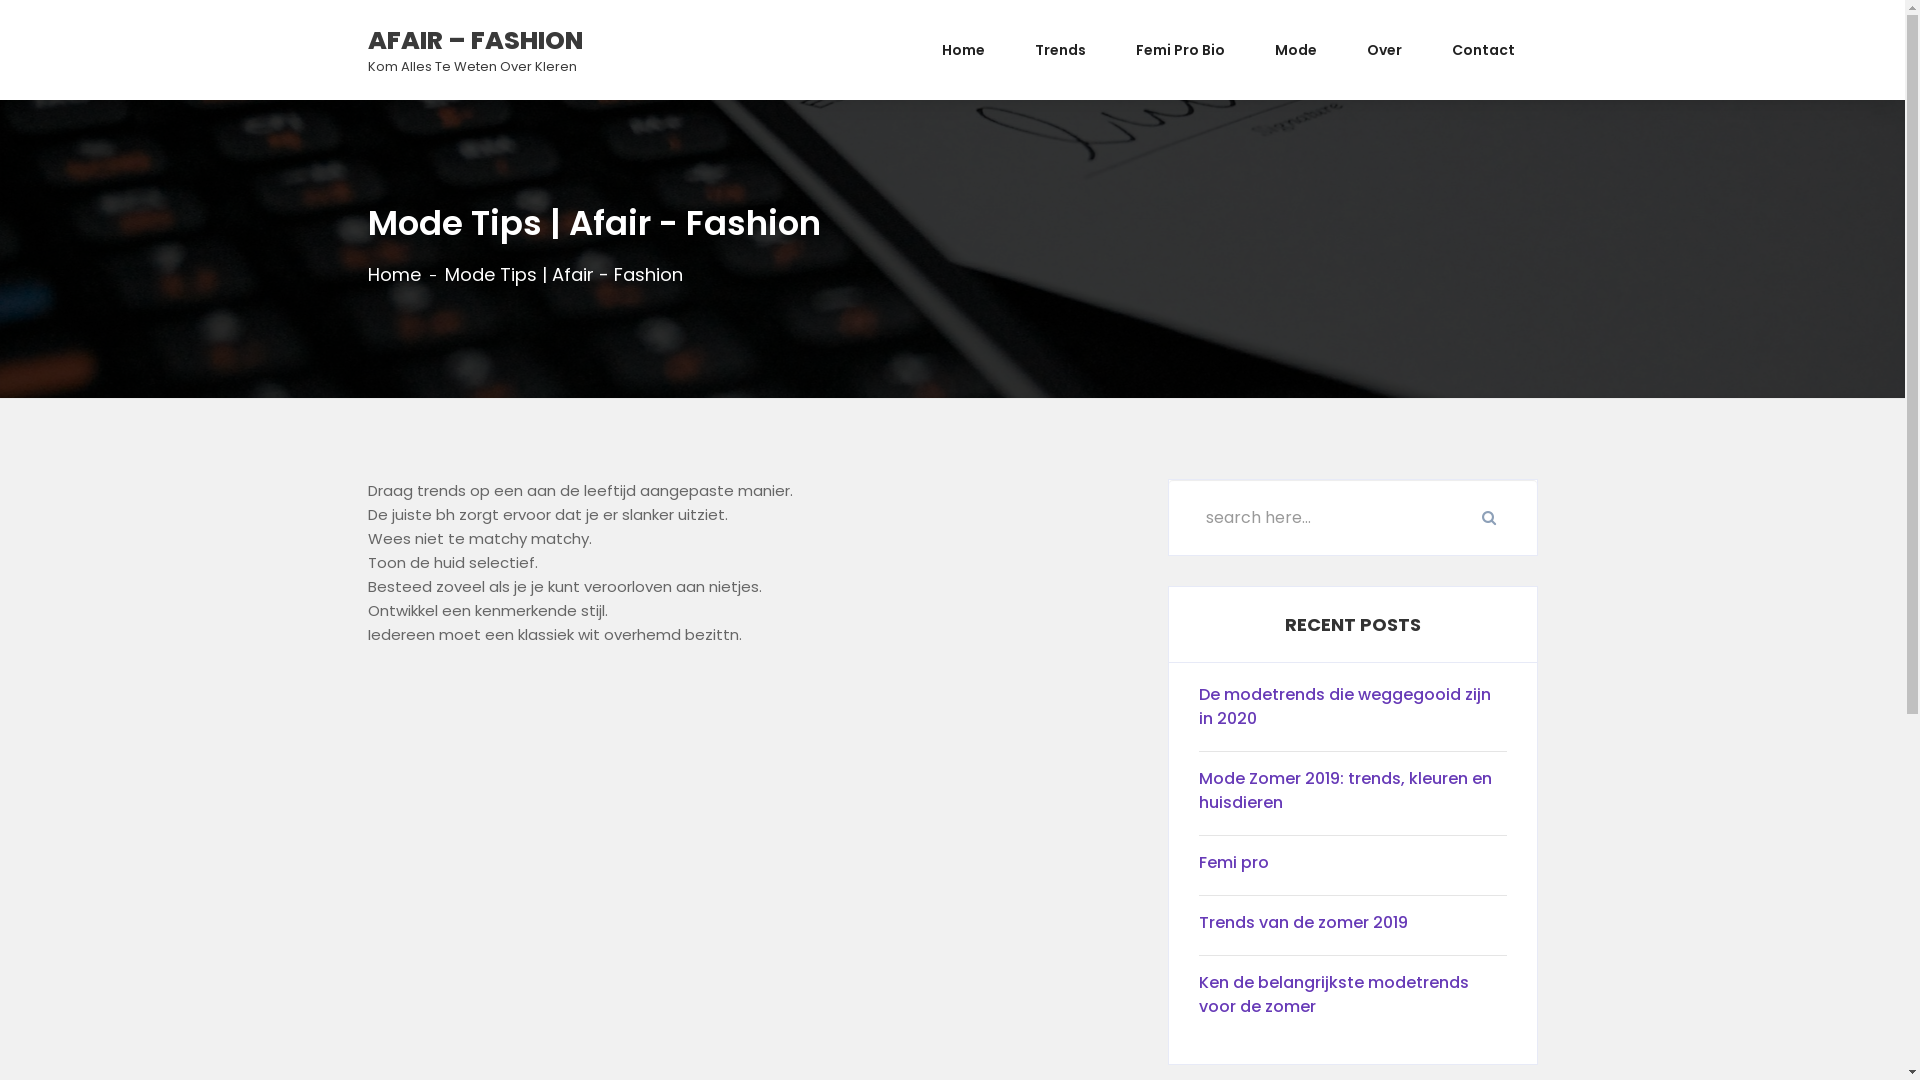 The height and width of the screenshot is (1080, 1920). What do you see at coordinates (1352, 928) in the screenshot?
I see `Trends van de zomer 2019` at bounding box center [1352, 928].